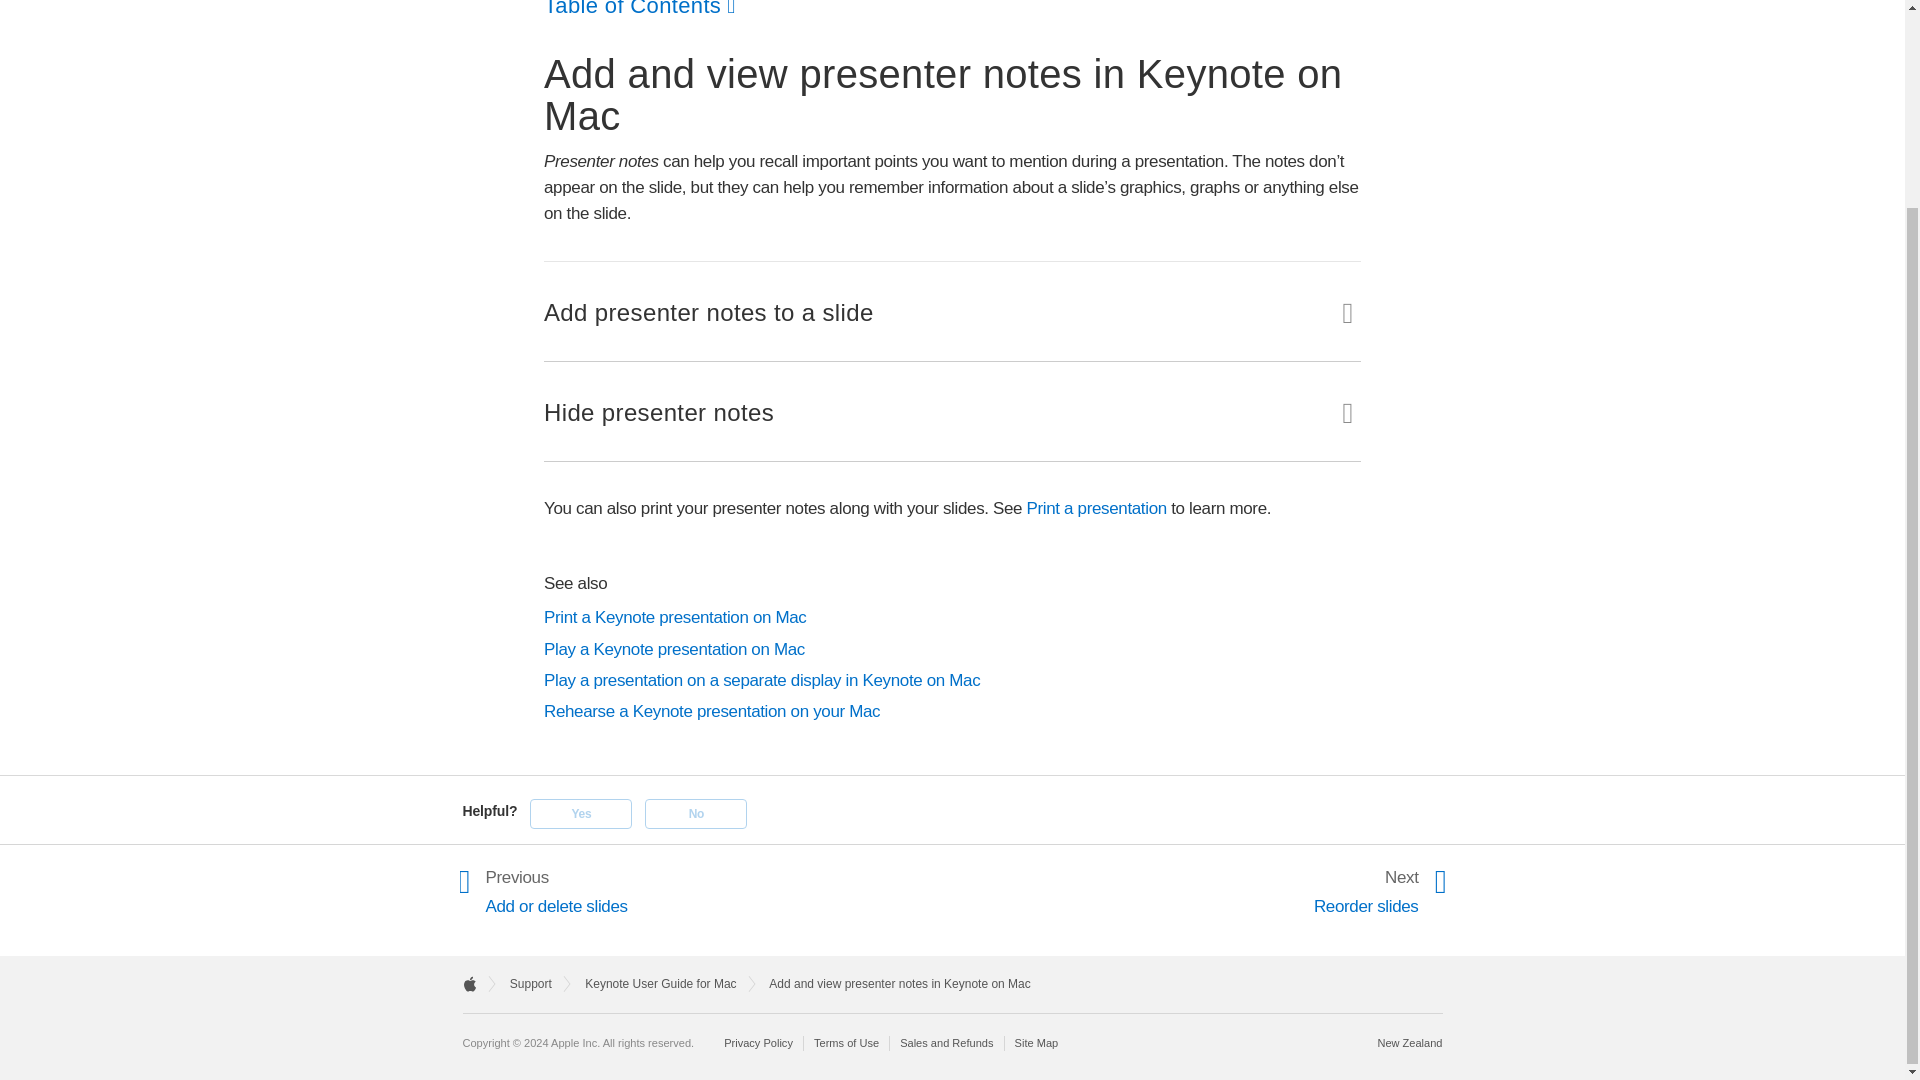 This screenshot has height=1080, width=1920. What do you see at coordinates (1408, 1042) in the screenshot?
I see `Choose your country or region` at bounding box center [1408, 1042].